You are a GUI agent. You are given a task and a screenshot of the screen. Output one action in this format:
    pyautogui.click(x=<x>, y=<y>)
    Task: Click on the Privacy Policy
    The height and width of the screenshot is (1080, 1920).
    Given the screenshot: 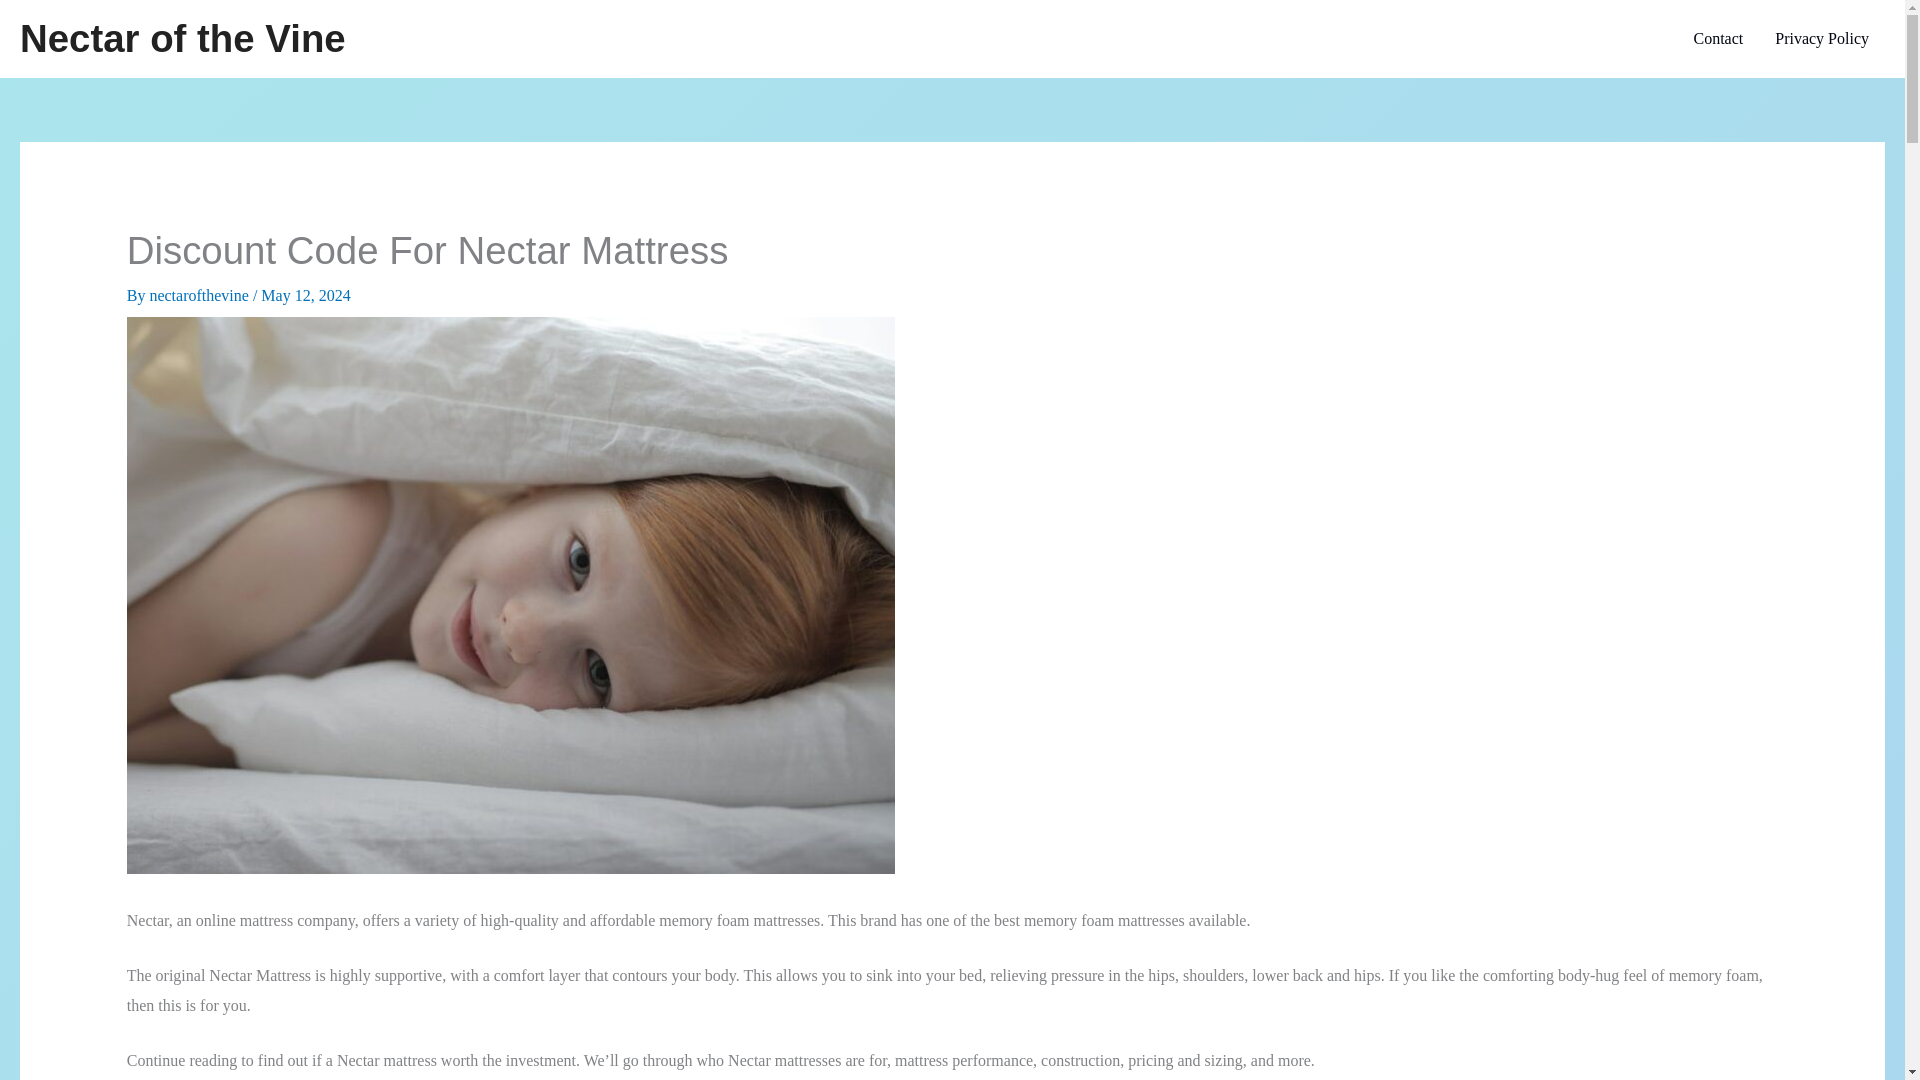 What is the action you would take?
    pyautogui.click(x=1822, y=38)
    